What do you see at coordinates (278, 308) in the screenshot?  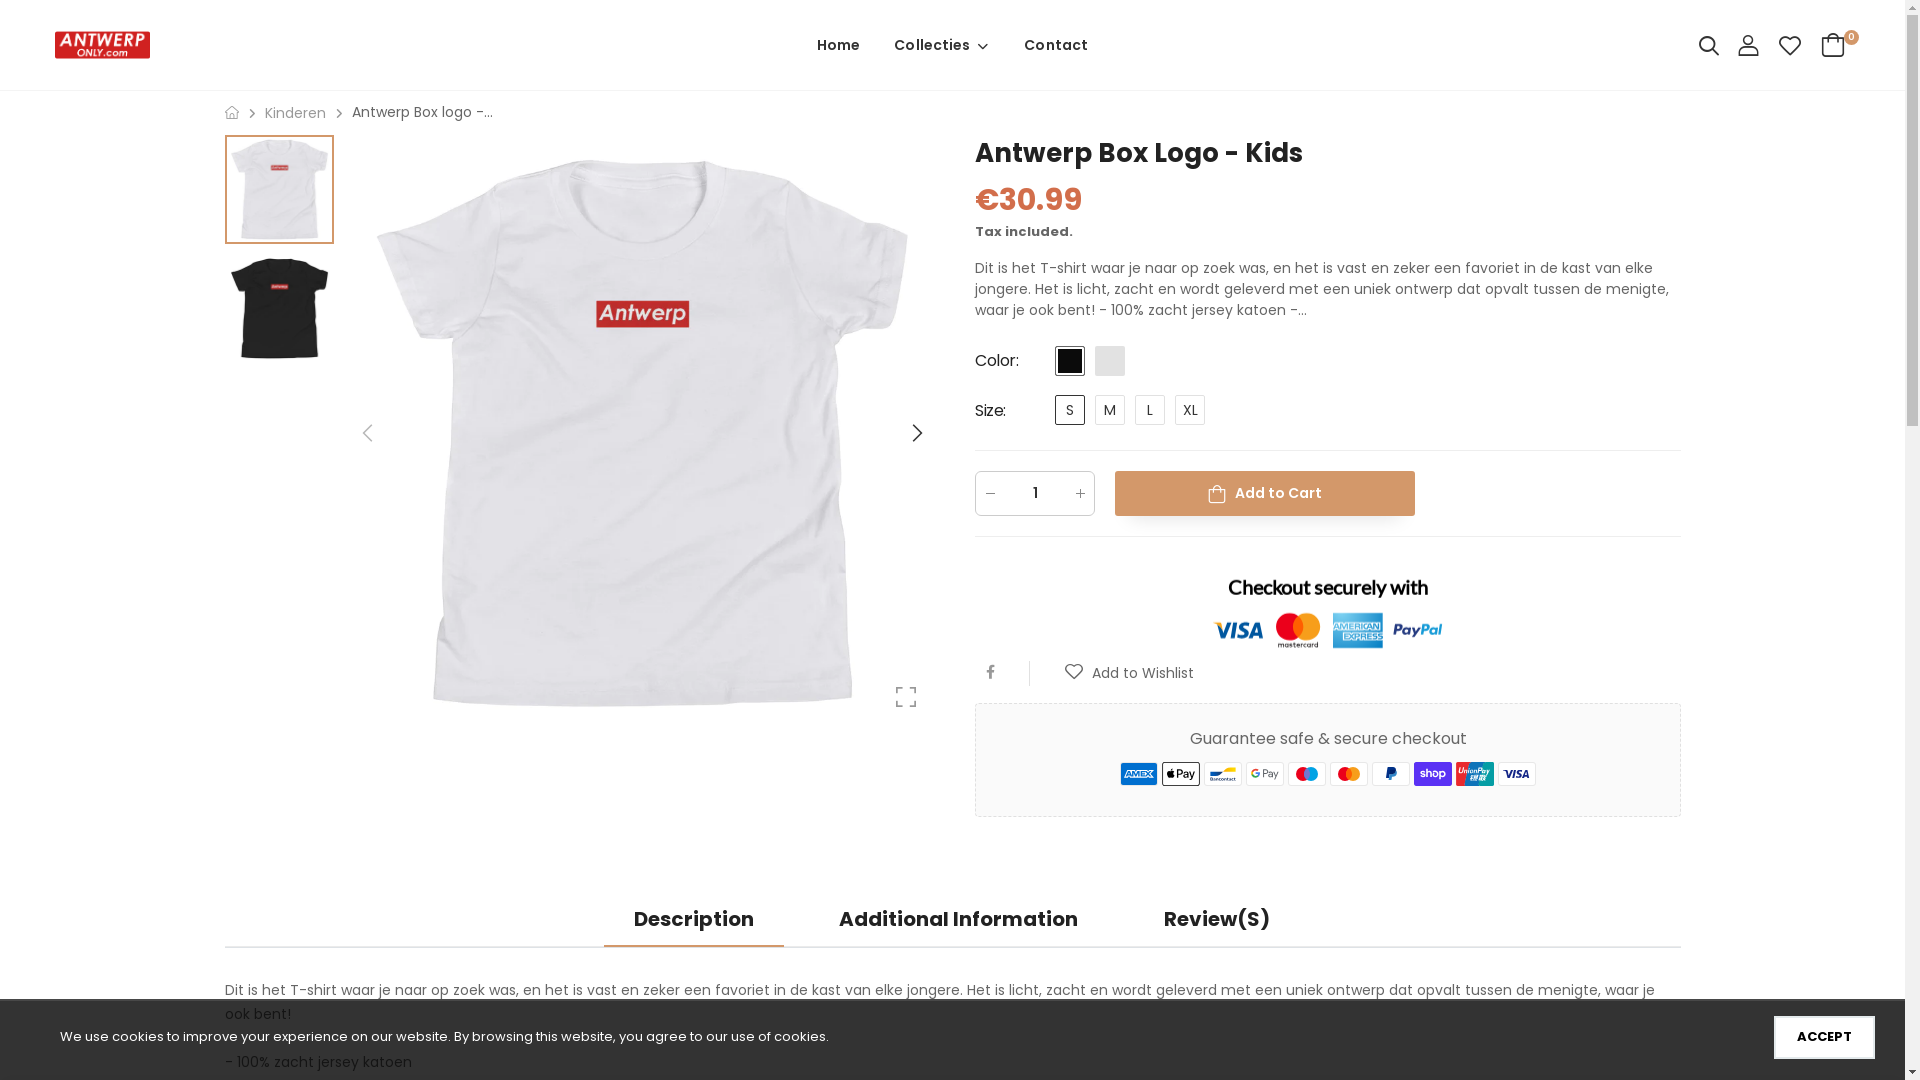 I see `Black / S` at bounding box center [278, 308].